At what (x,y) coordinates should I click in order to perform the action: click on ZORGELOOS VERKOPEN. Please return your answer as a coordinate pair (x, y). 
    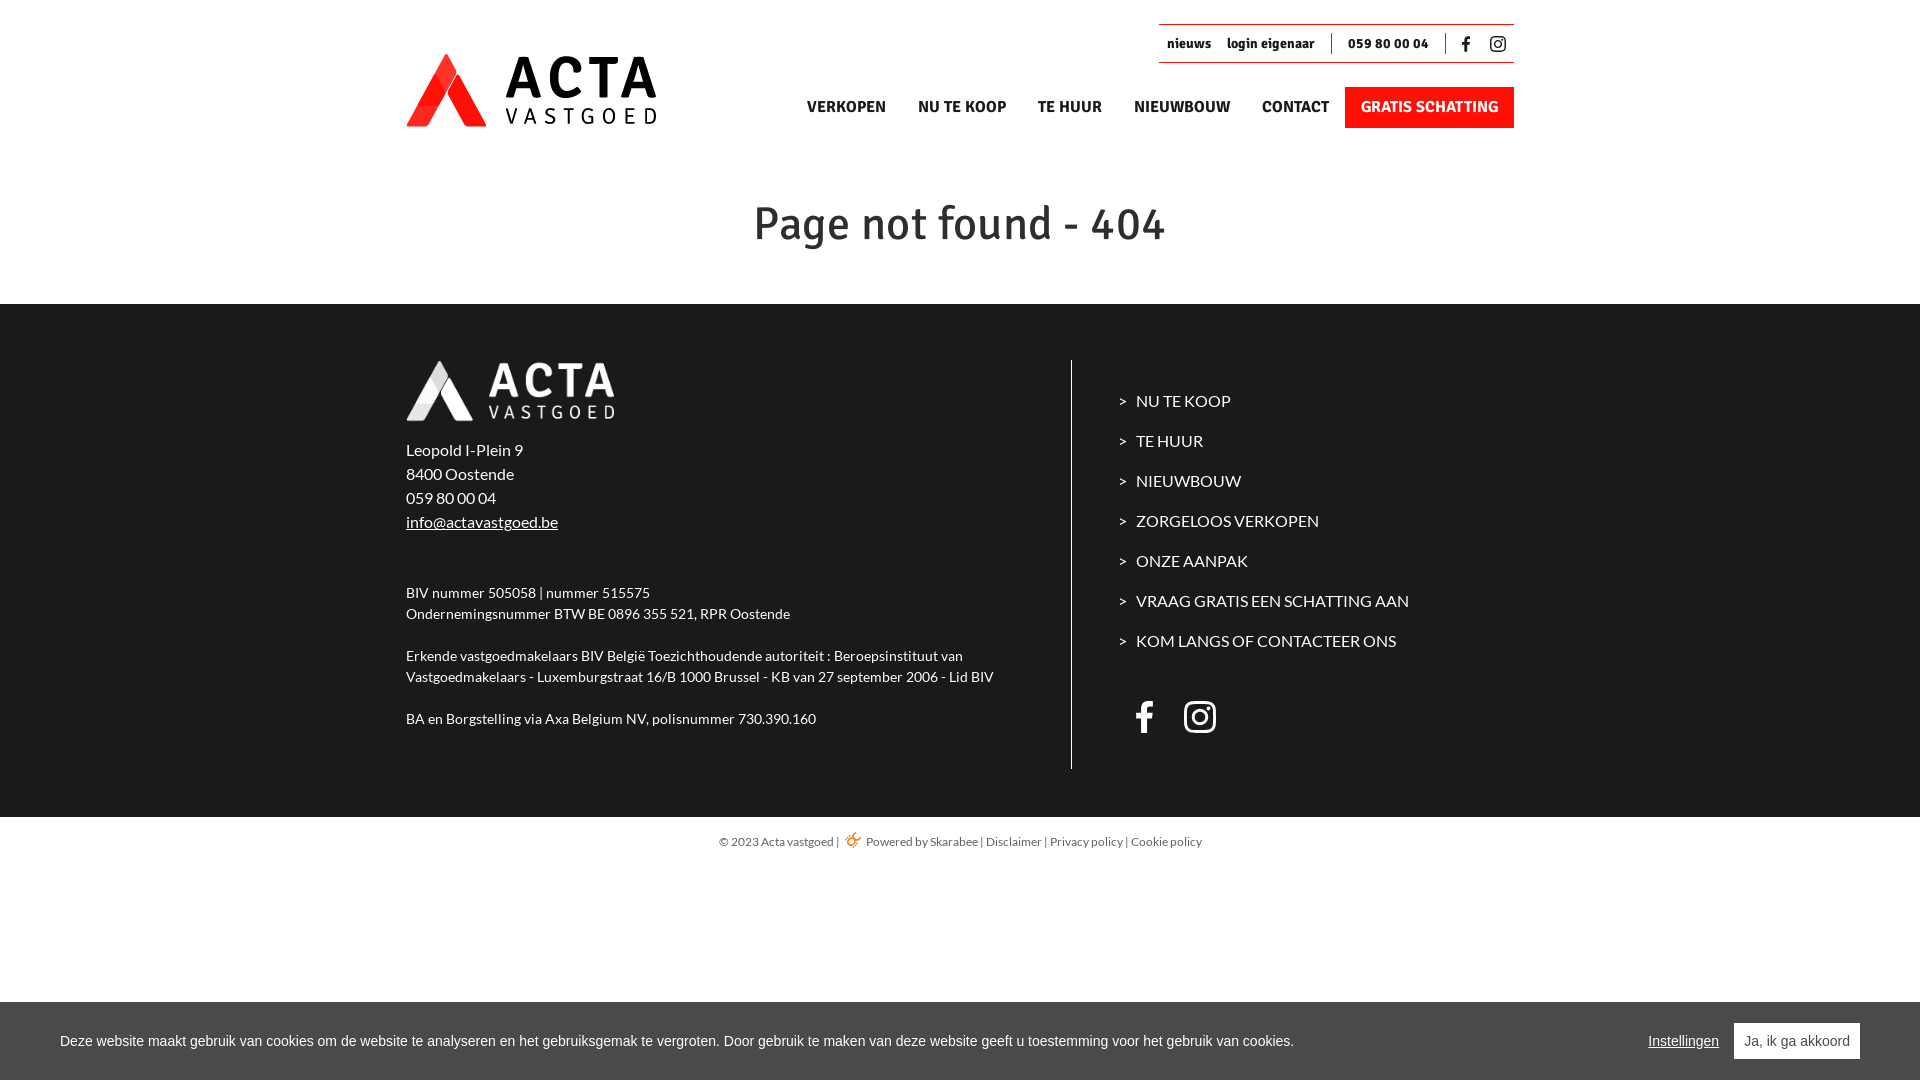
    Looking at the image, I should click on (1317, 521).